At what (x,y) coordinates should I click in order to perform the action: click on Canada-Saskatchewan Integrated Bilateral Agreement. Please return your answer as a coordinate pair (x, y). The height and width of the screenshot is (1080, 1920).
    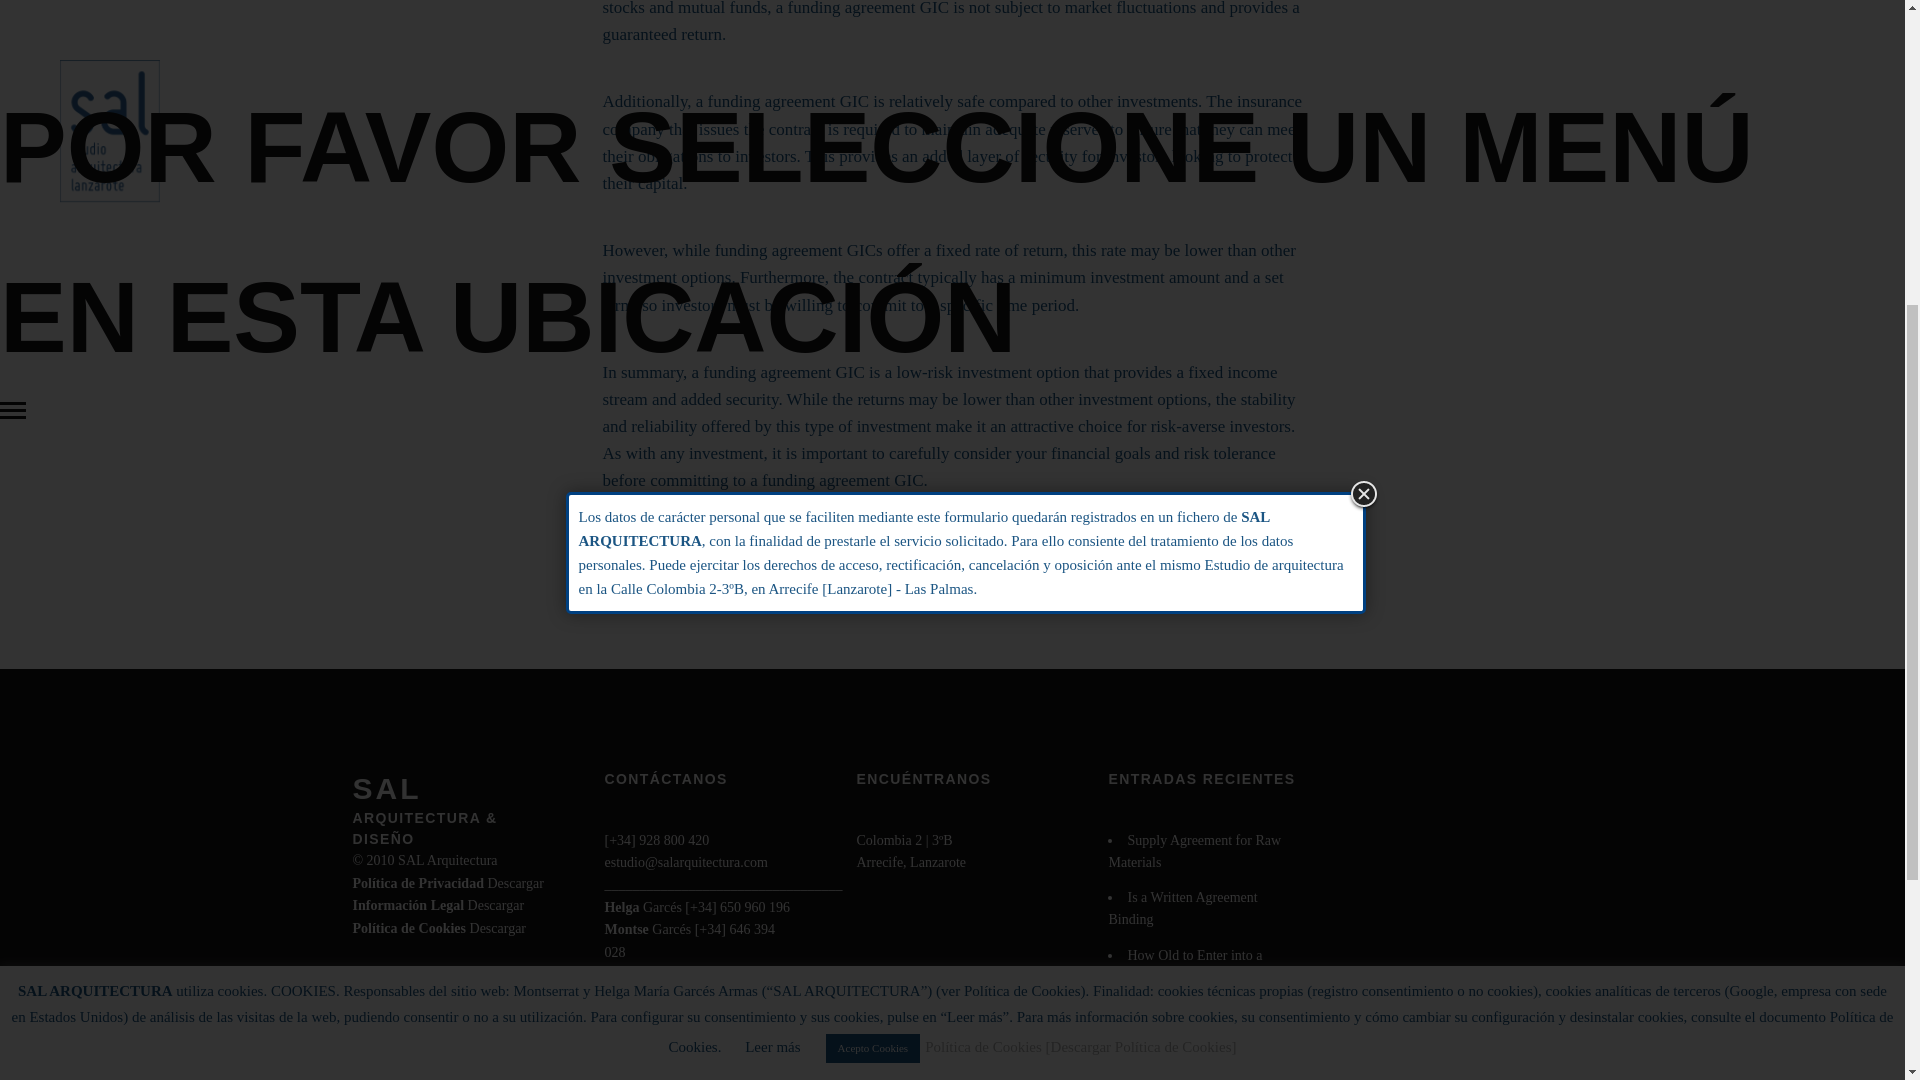
    Looking at the image, I should click on (1194, 1024).